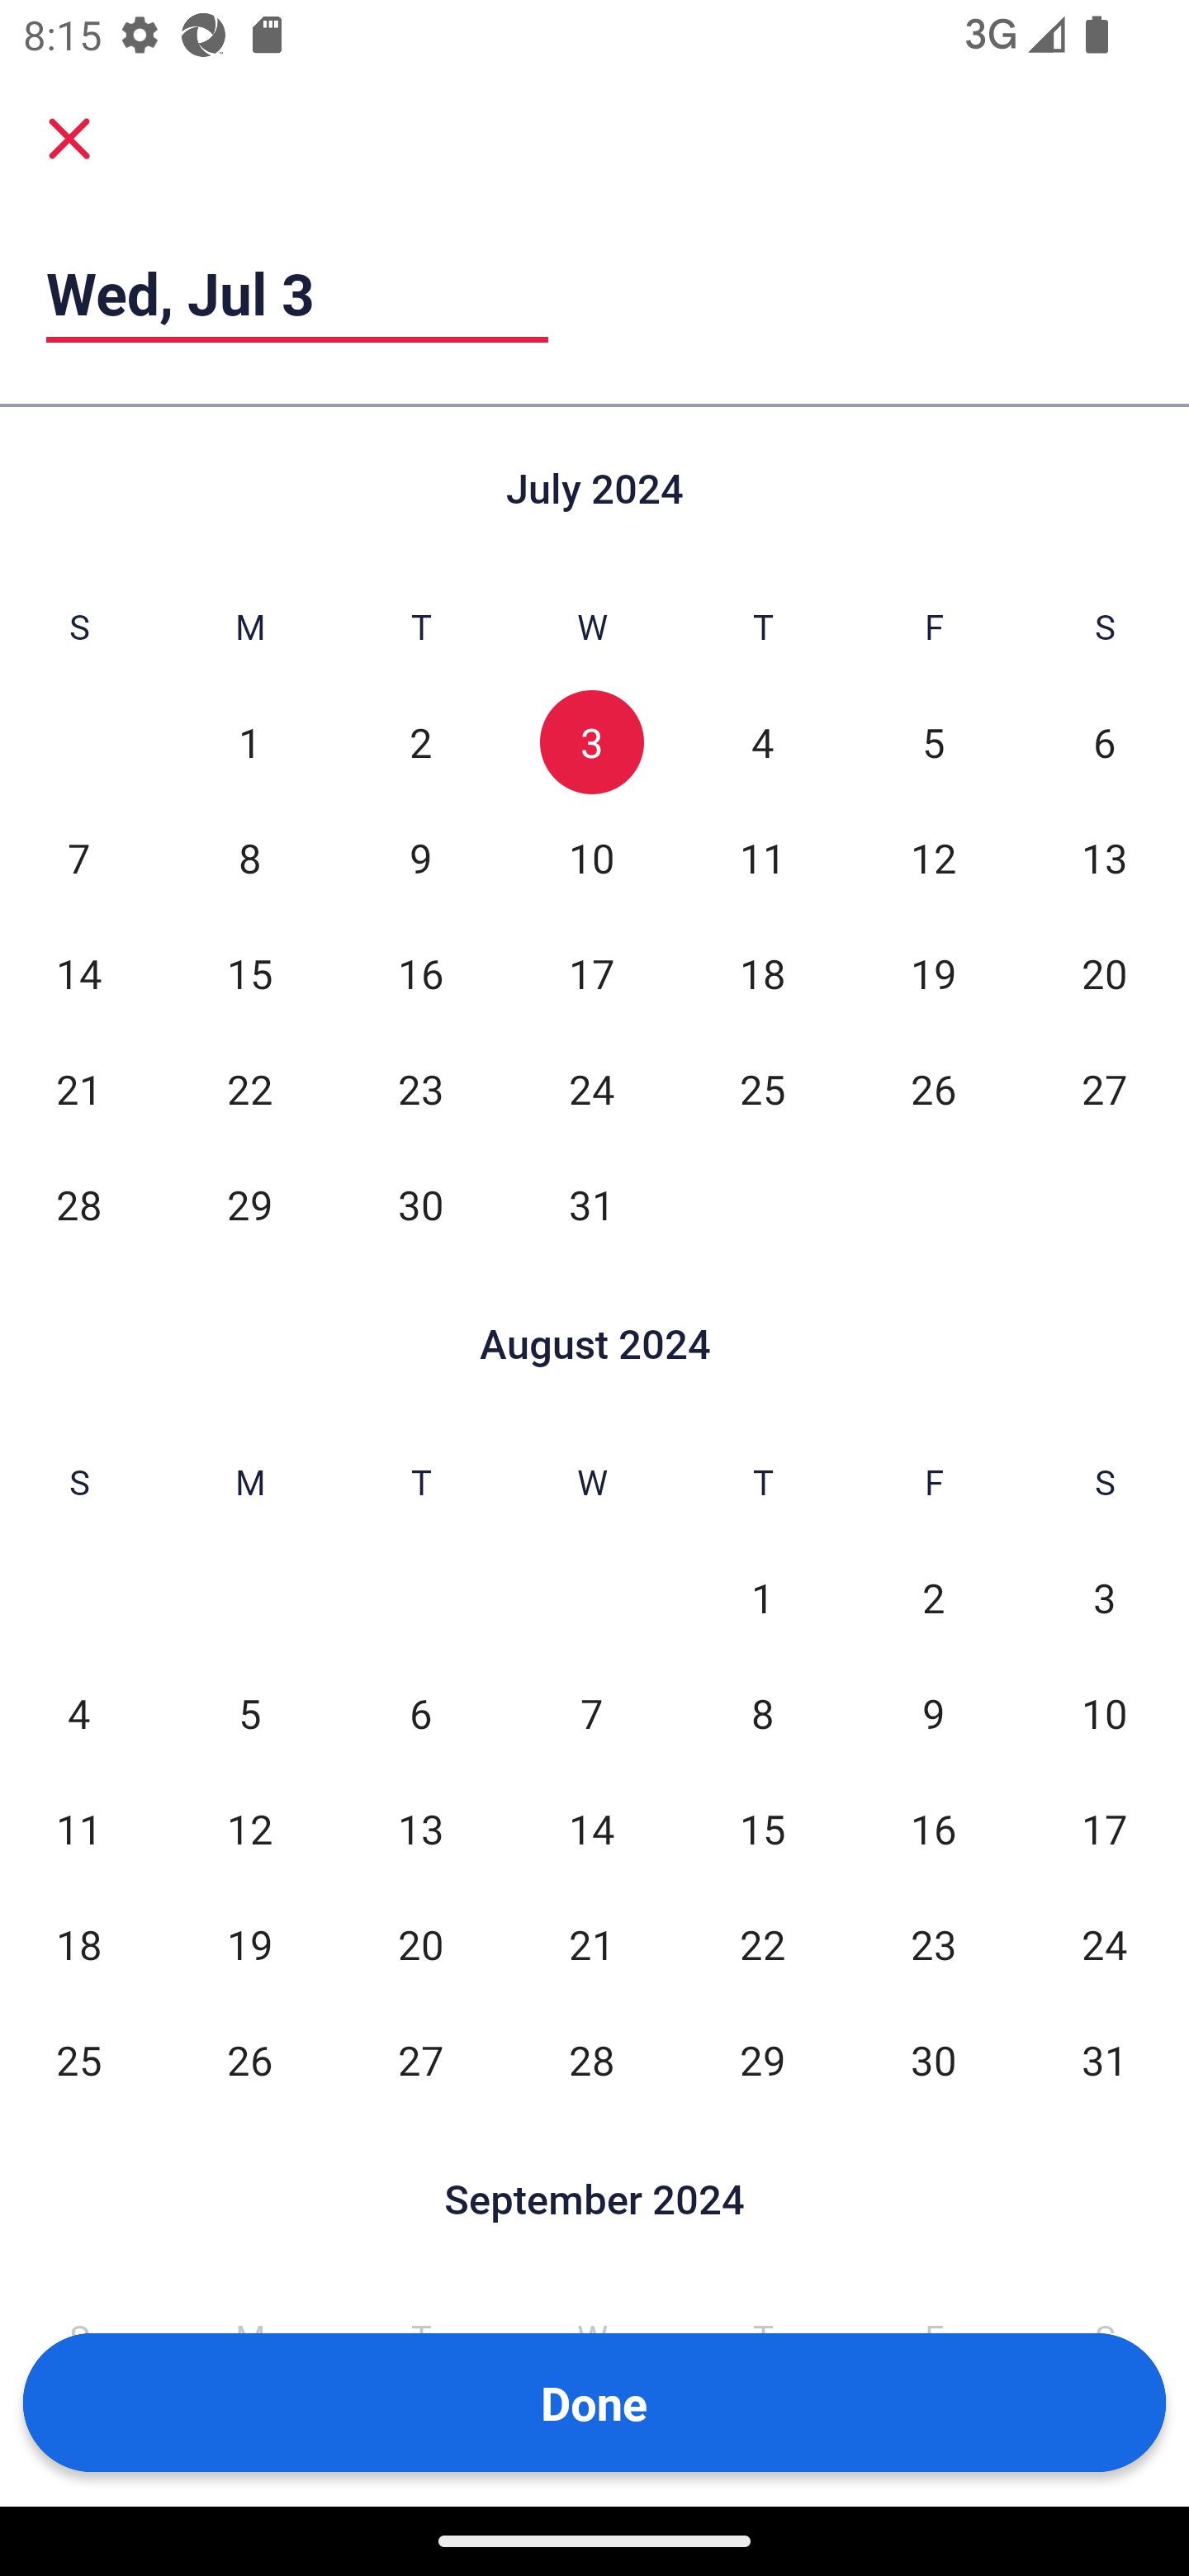 The height and width of the screenshot is (2576, 1189). What do you see at coordinates (933, 973) in the screenshot?
I see `19 Fri, Jul 19, Not Selected` at bounding box center [933, 973].